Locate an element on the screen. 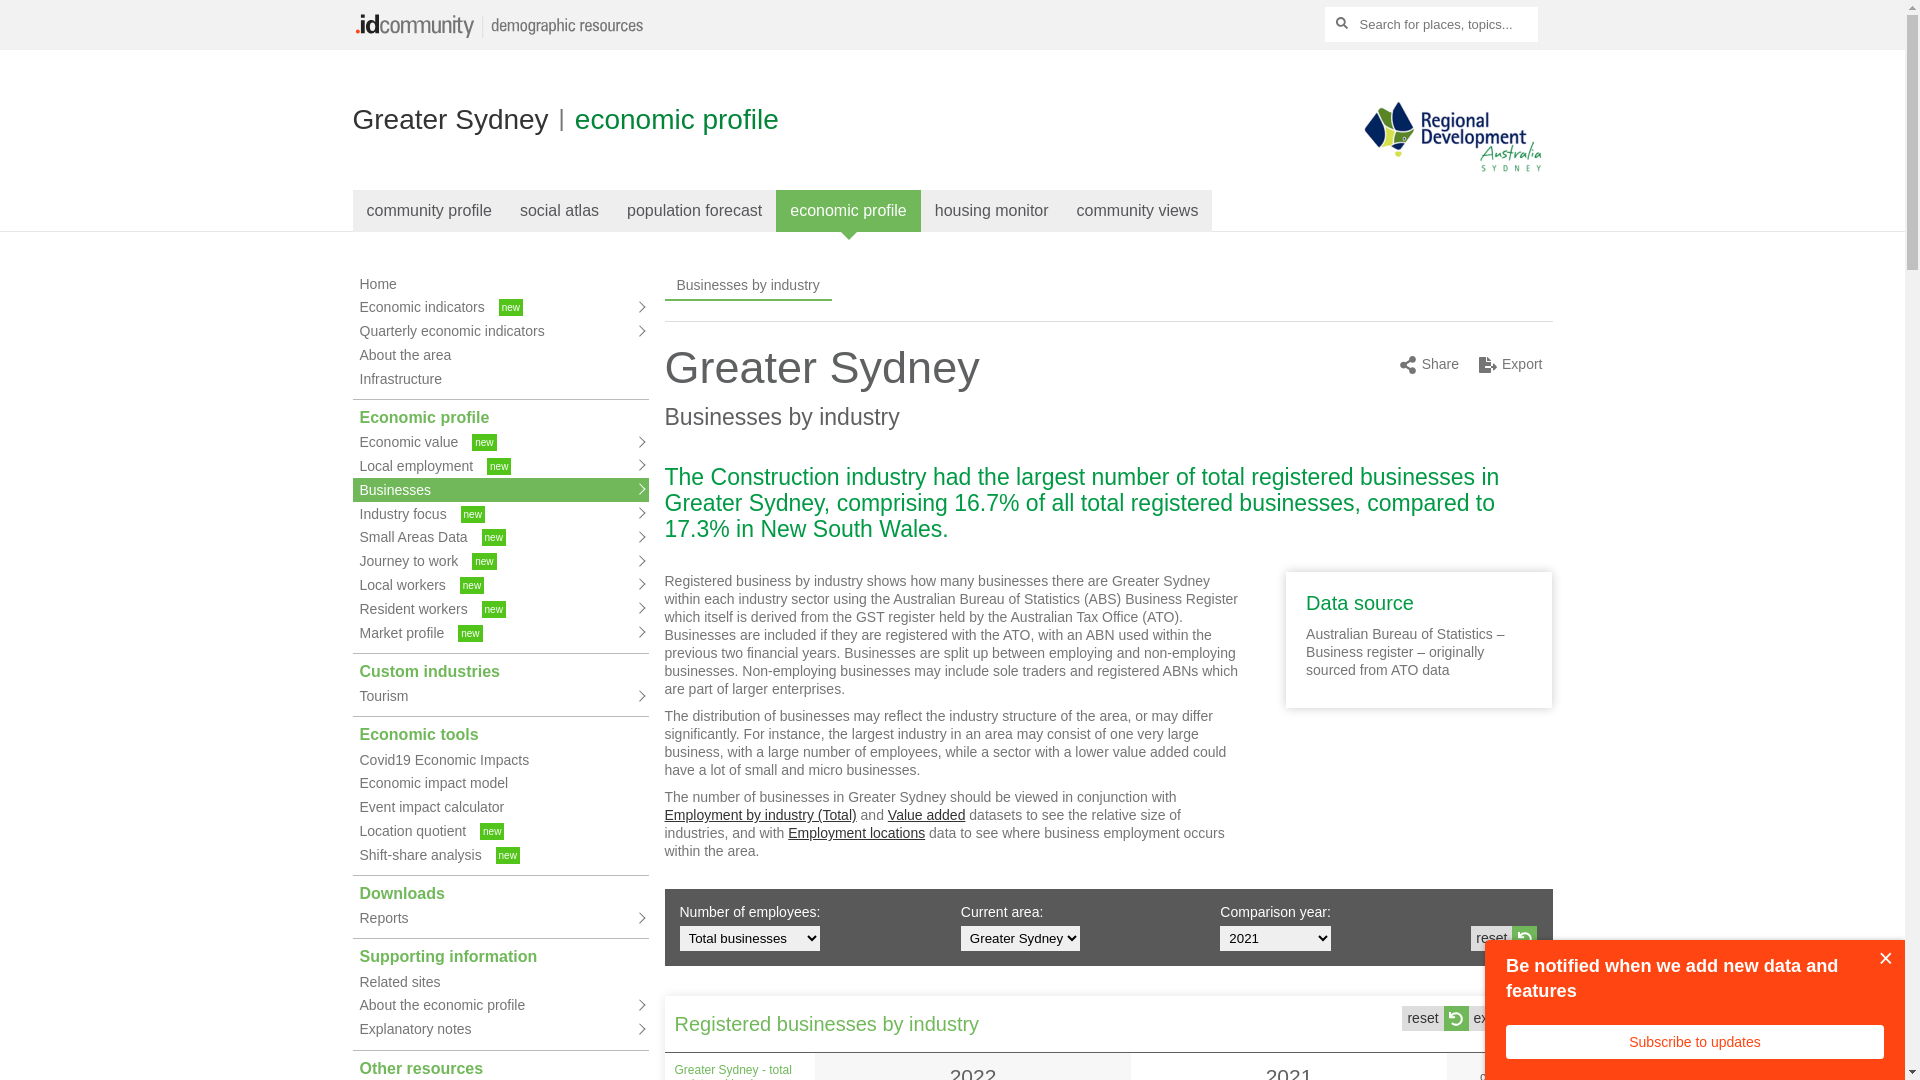 This screenshot has width=1920, height=1080. social atlas is located at coordinates (560, 211).